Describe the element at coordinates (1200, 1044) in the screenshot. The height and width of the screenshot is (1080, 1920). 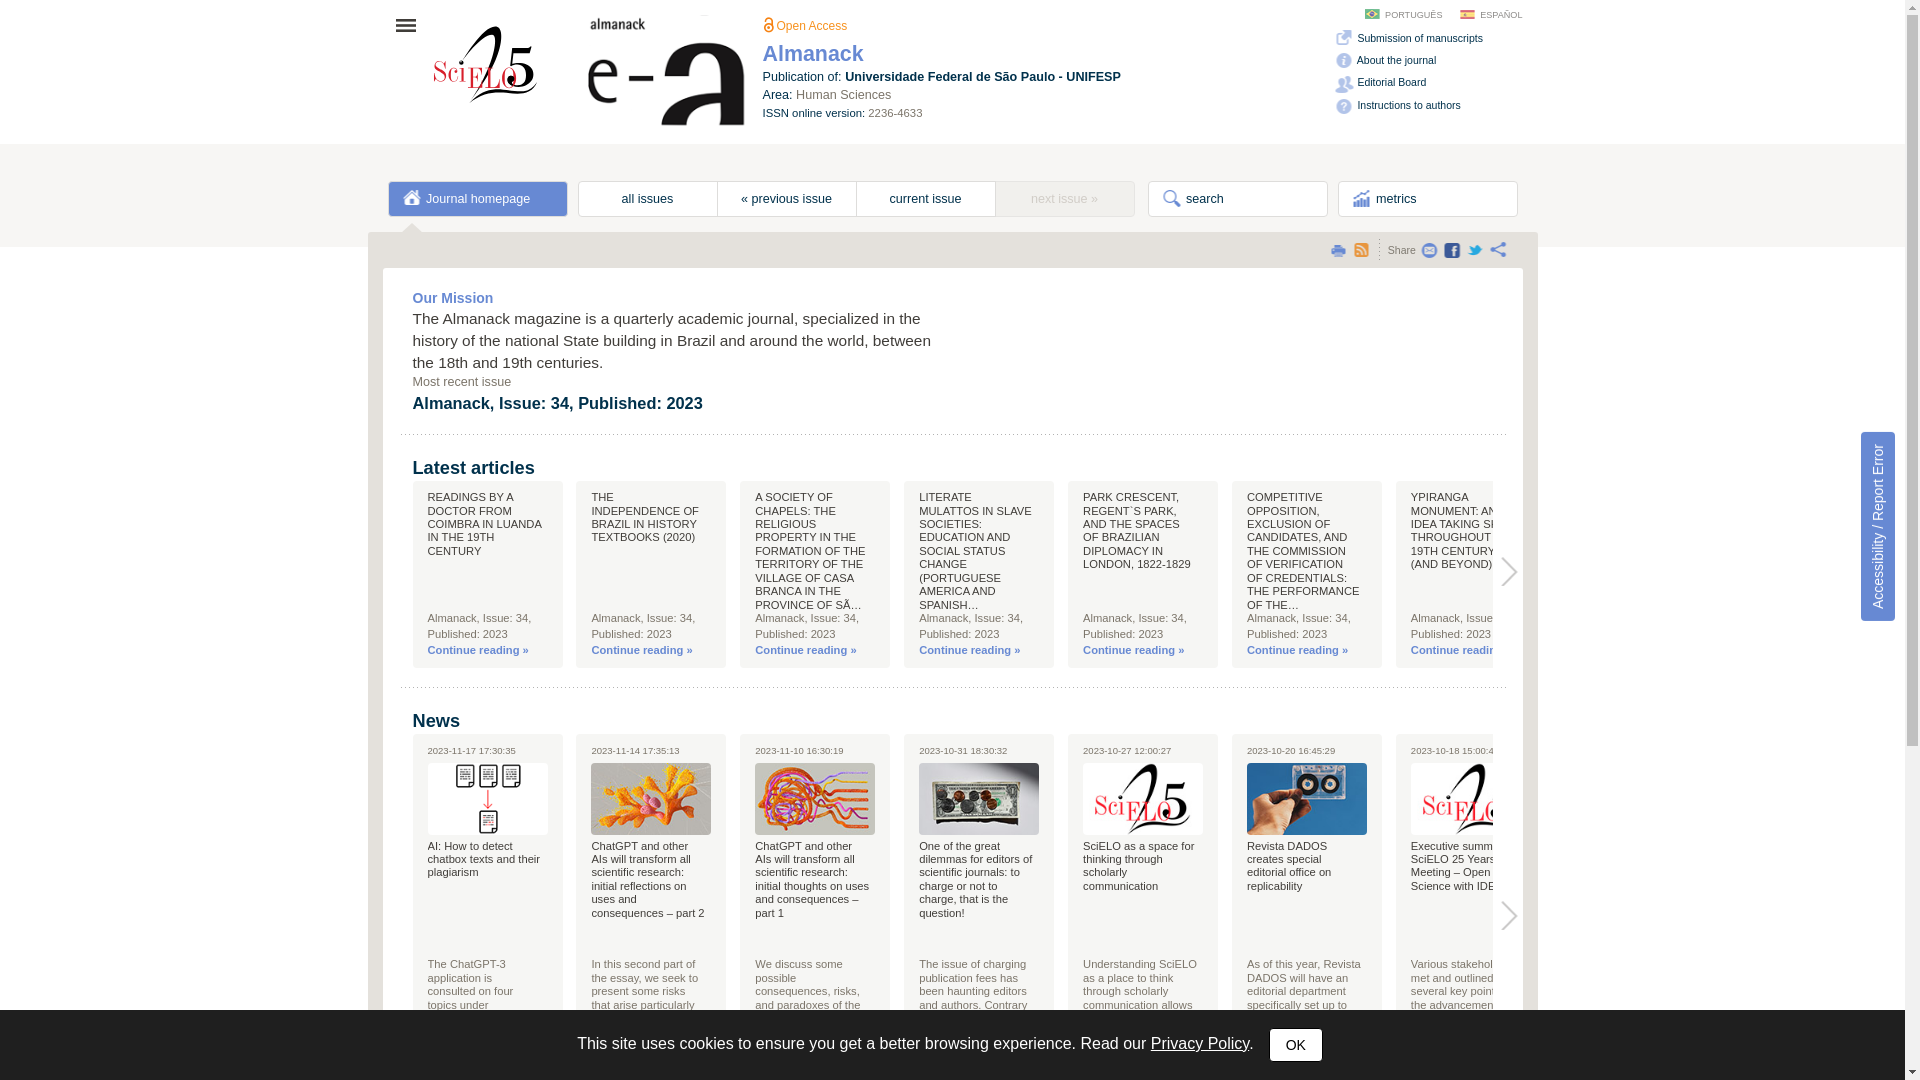
I see `Privacy Policy` at that location.